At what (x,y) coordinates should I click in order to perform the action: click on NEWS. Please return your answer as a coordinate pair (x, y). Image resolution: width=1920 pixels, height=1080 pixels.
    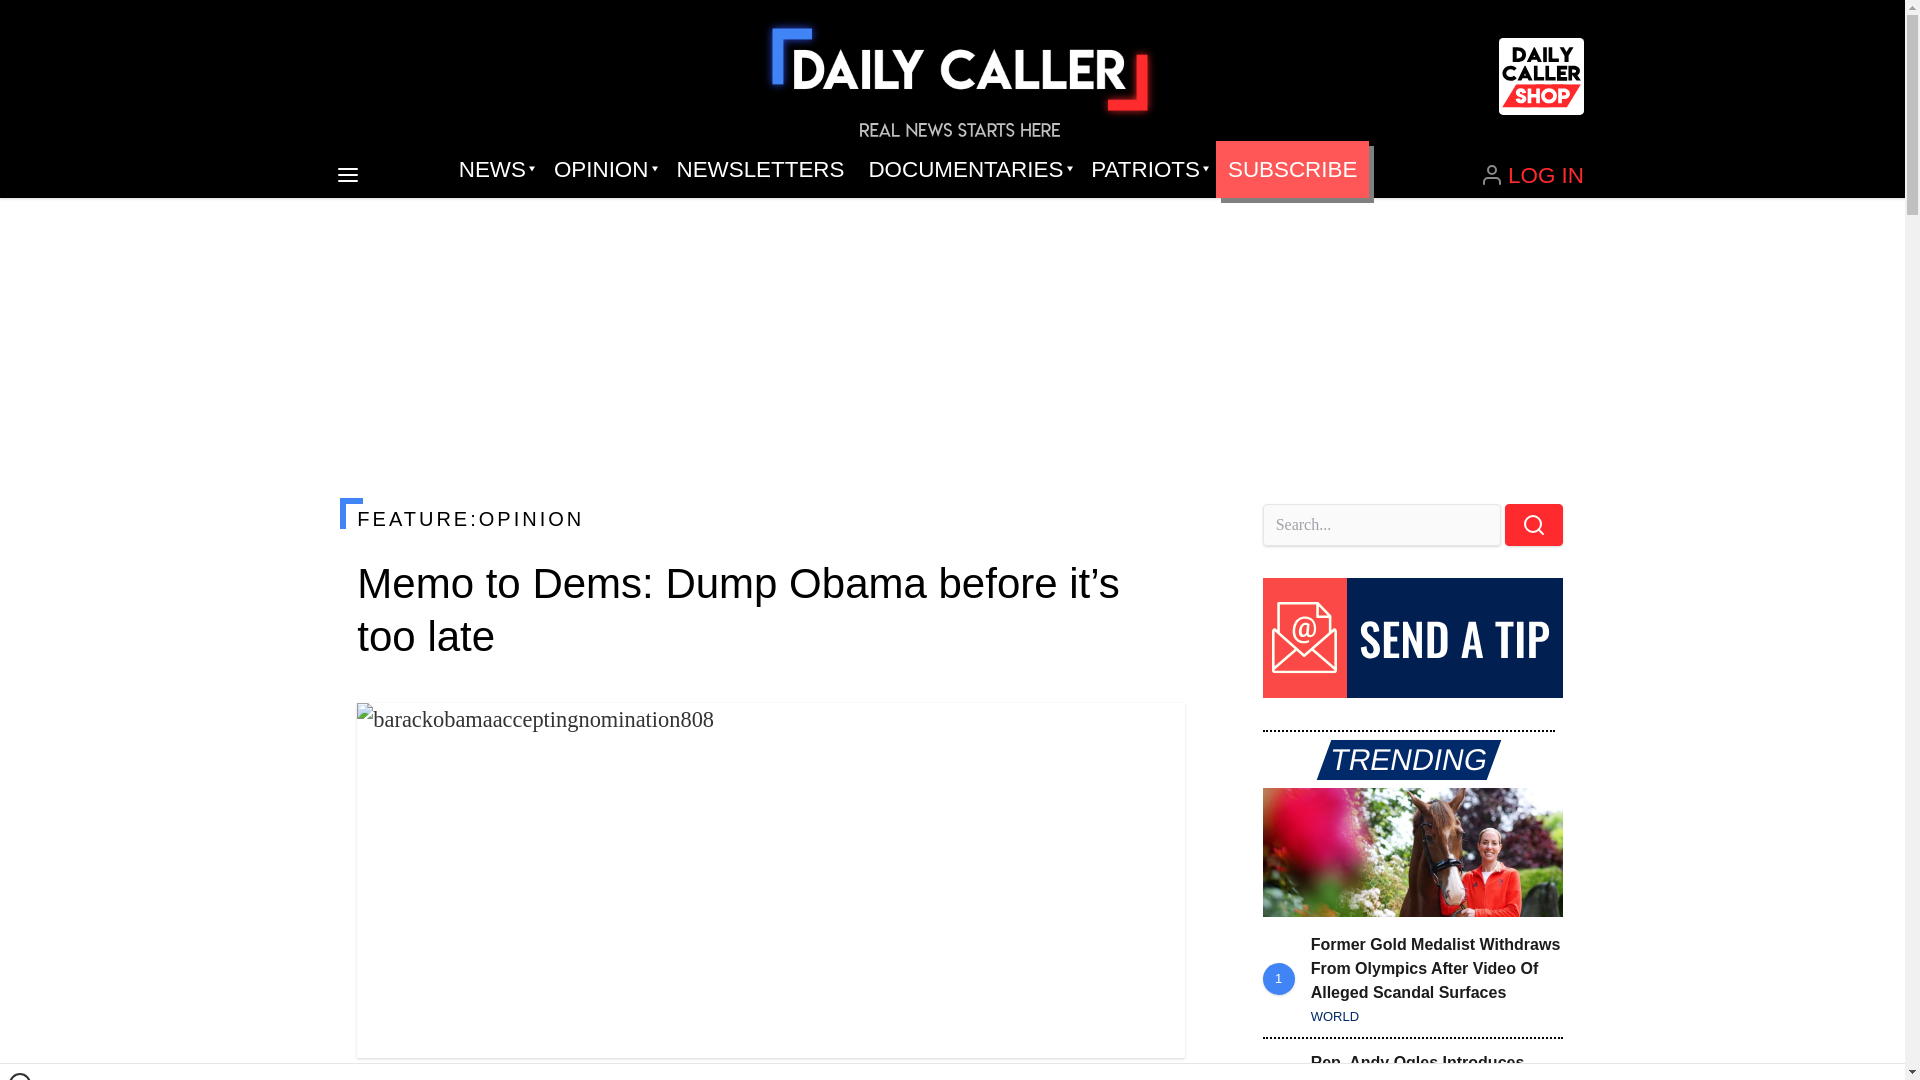
    Looking at the image, I should click on (494, 170).